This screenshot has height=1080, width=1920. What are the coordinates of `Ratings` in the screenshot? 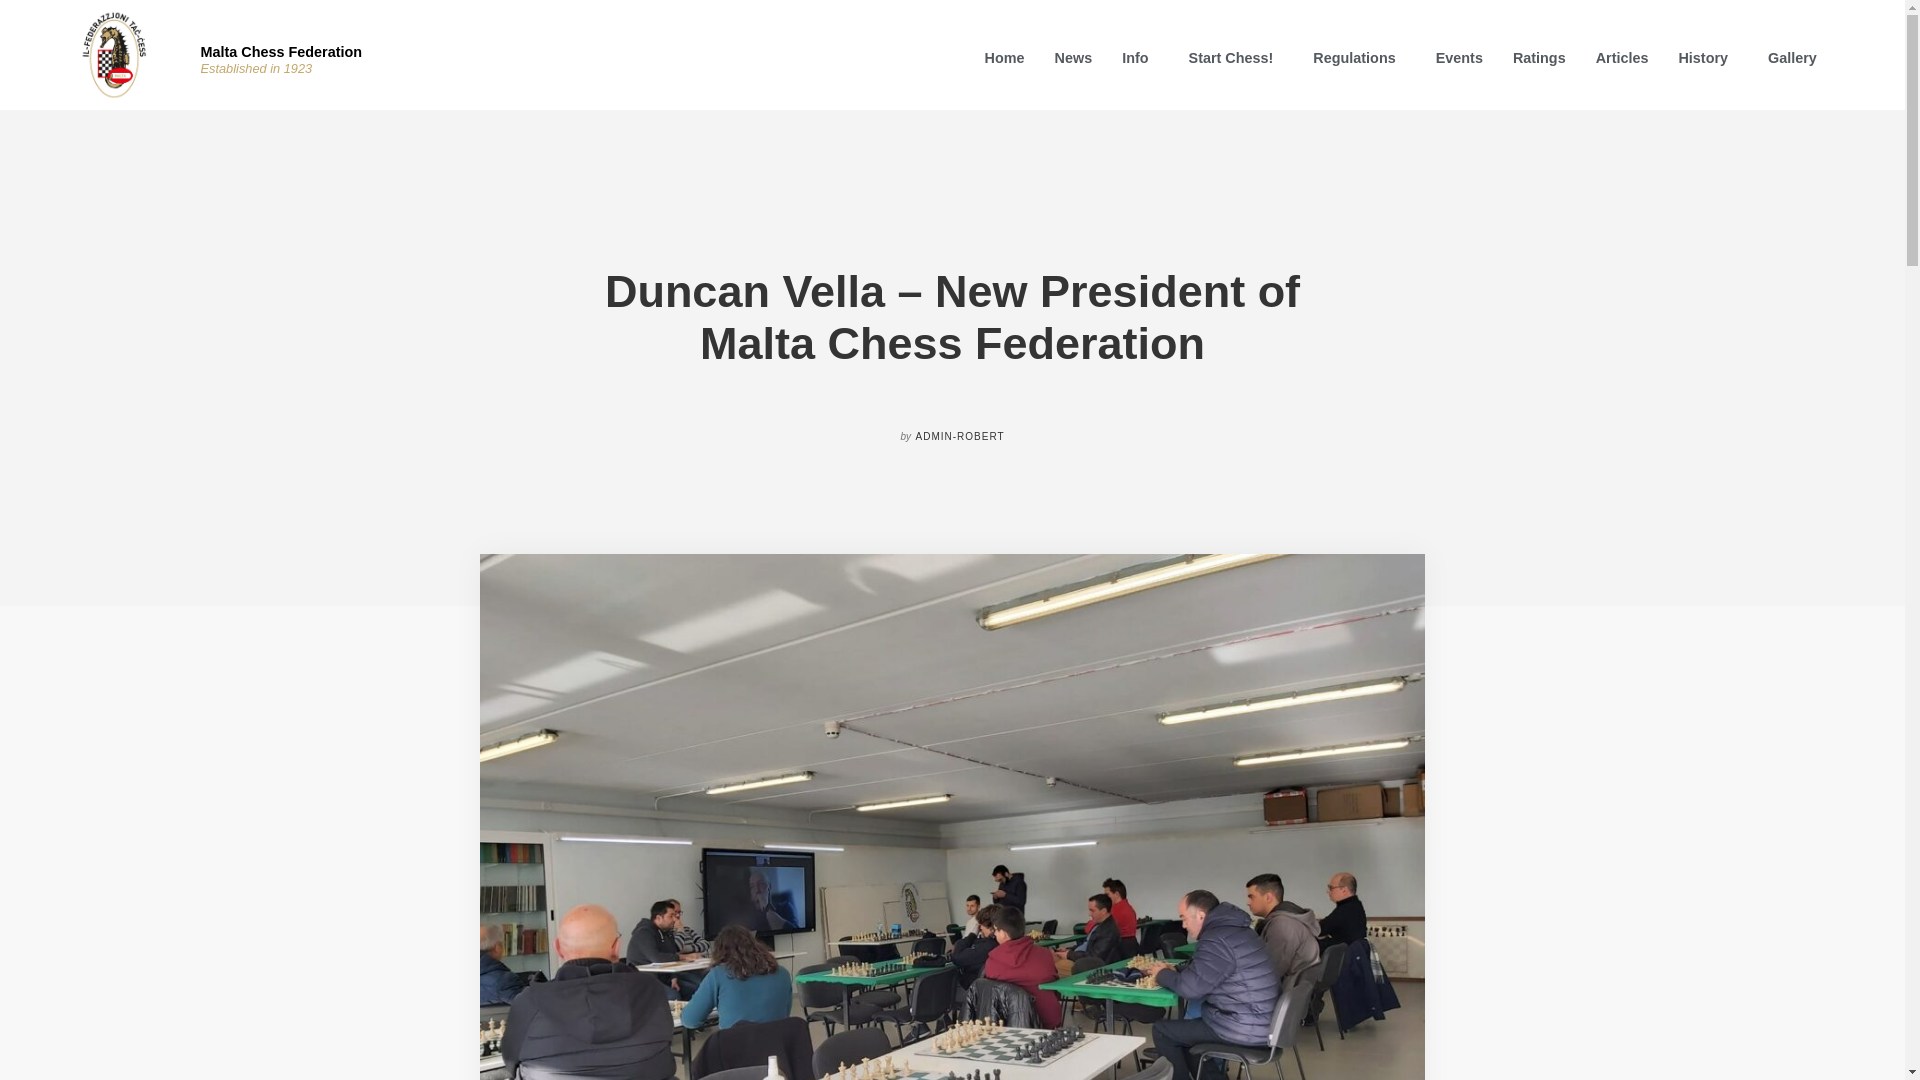 It's located at (1538, 57).